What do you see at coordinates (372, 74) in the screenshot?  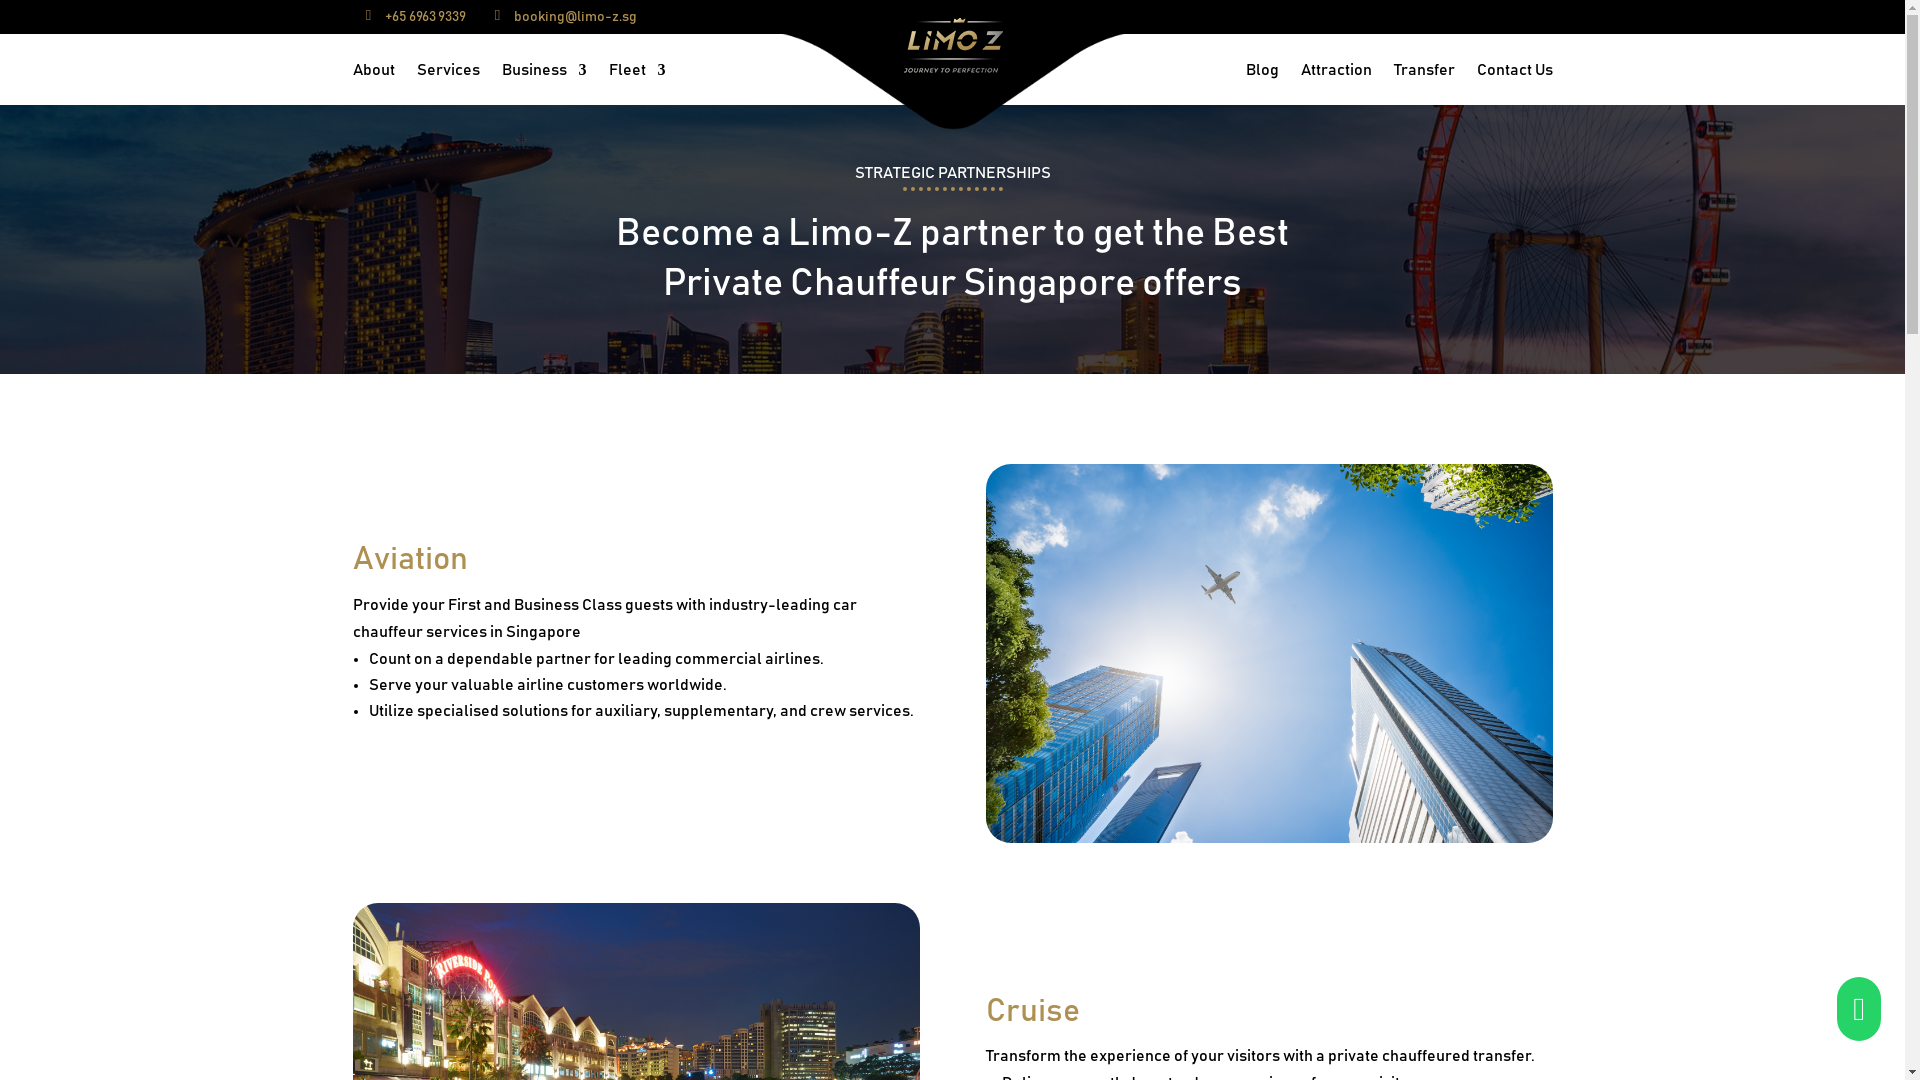 I see `About` at bounding box center [372, 74].